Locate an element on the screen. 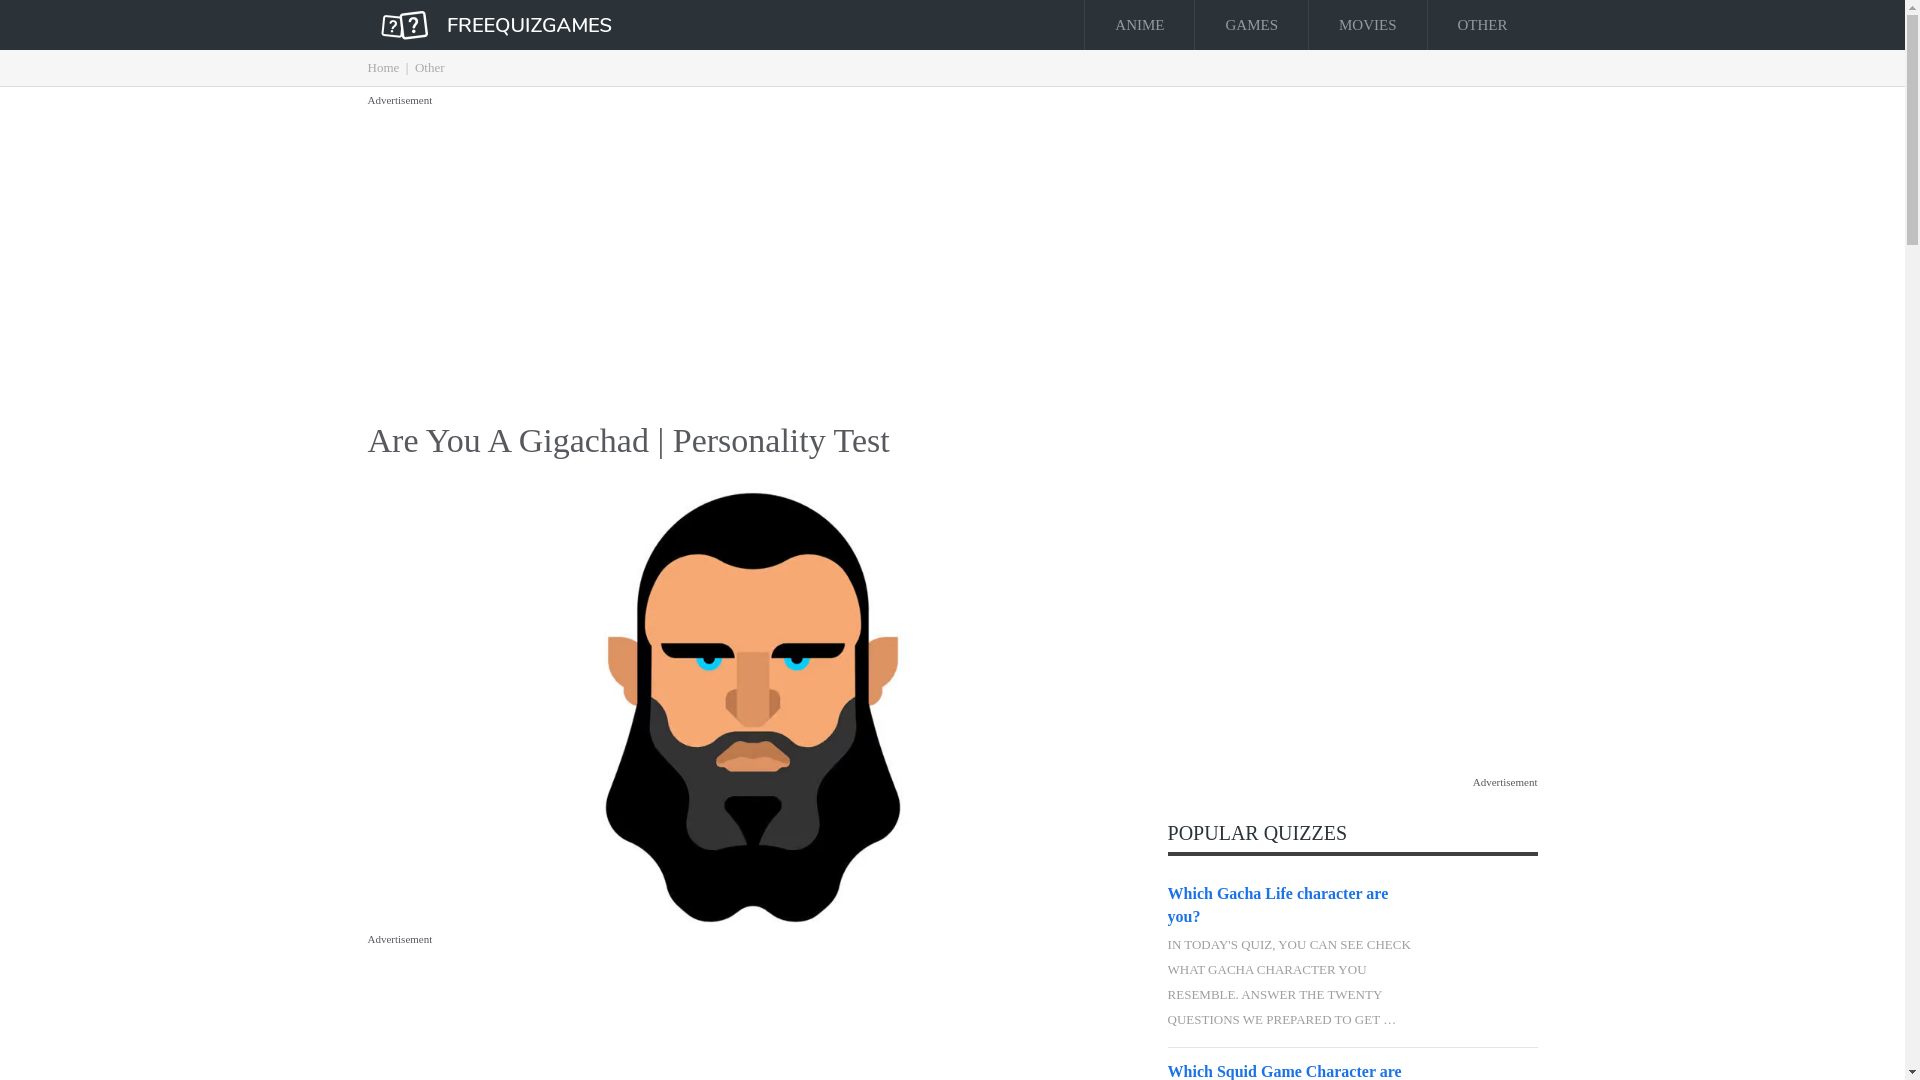  Which Gacha Life character are you? is located at coordinates (1488, 918).